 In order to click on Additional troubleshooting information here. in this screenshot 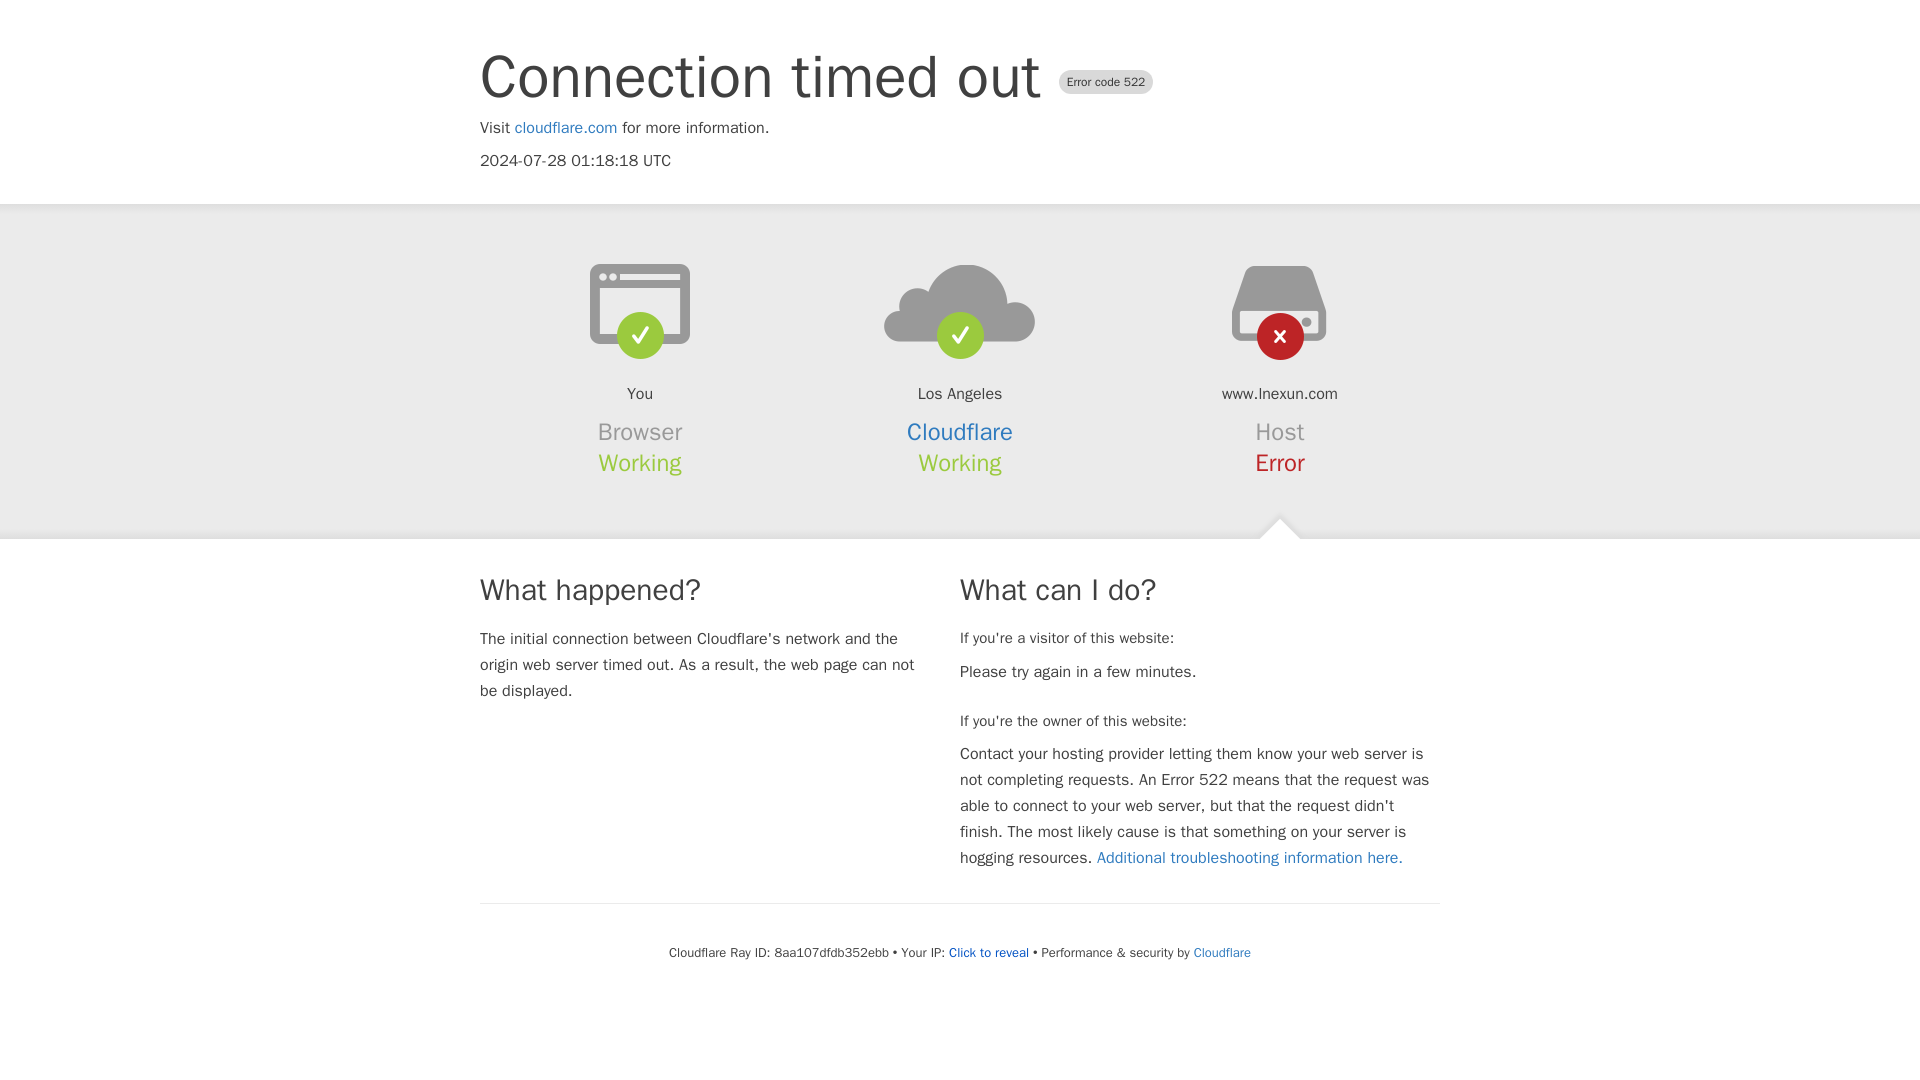, I will do `click(1250, 858)`.